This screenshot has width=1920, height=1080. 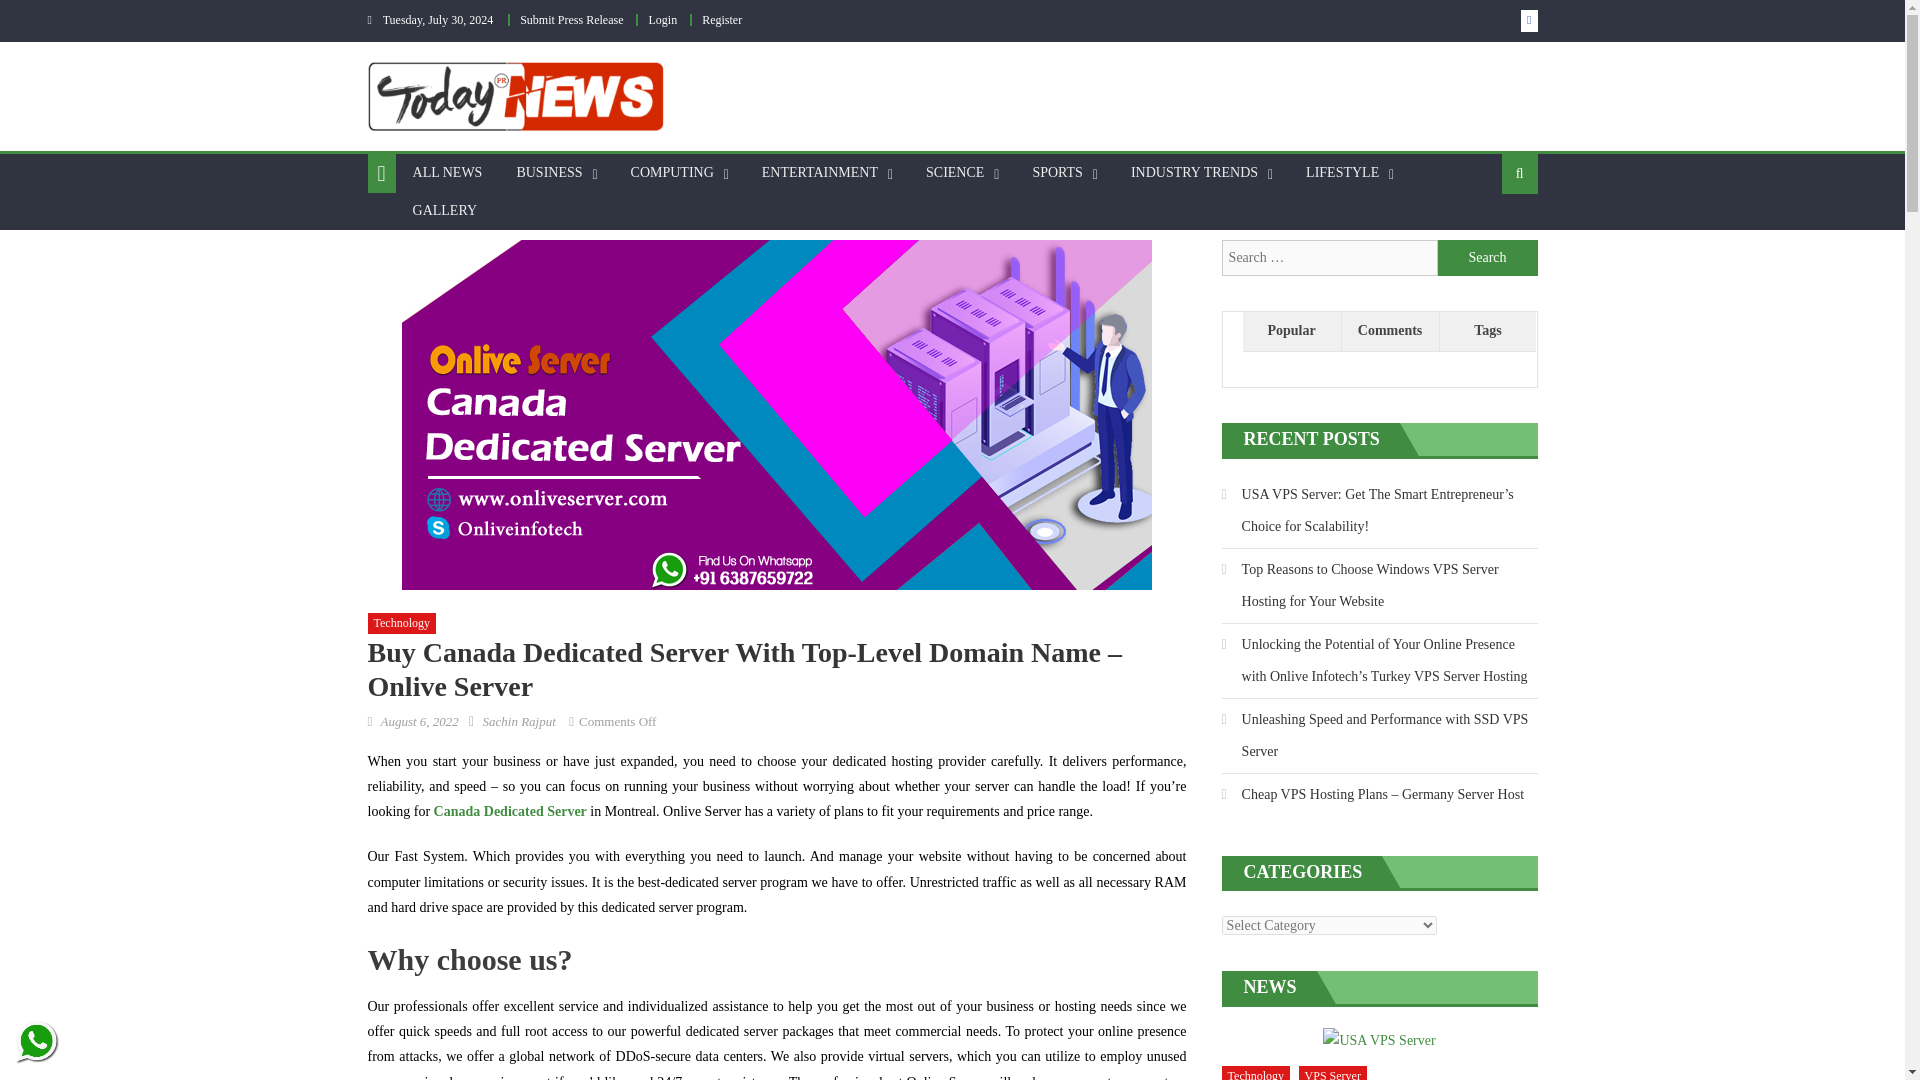 I want to click on SCIENCE, so click(x=954, y=173).